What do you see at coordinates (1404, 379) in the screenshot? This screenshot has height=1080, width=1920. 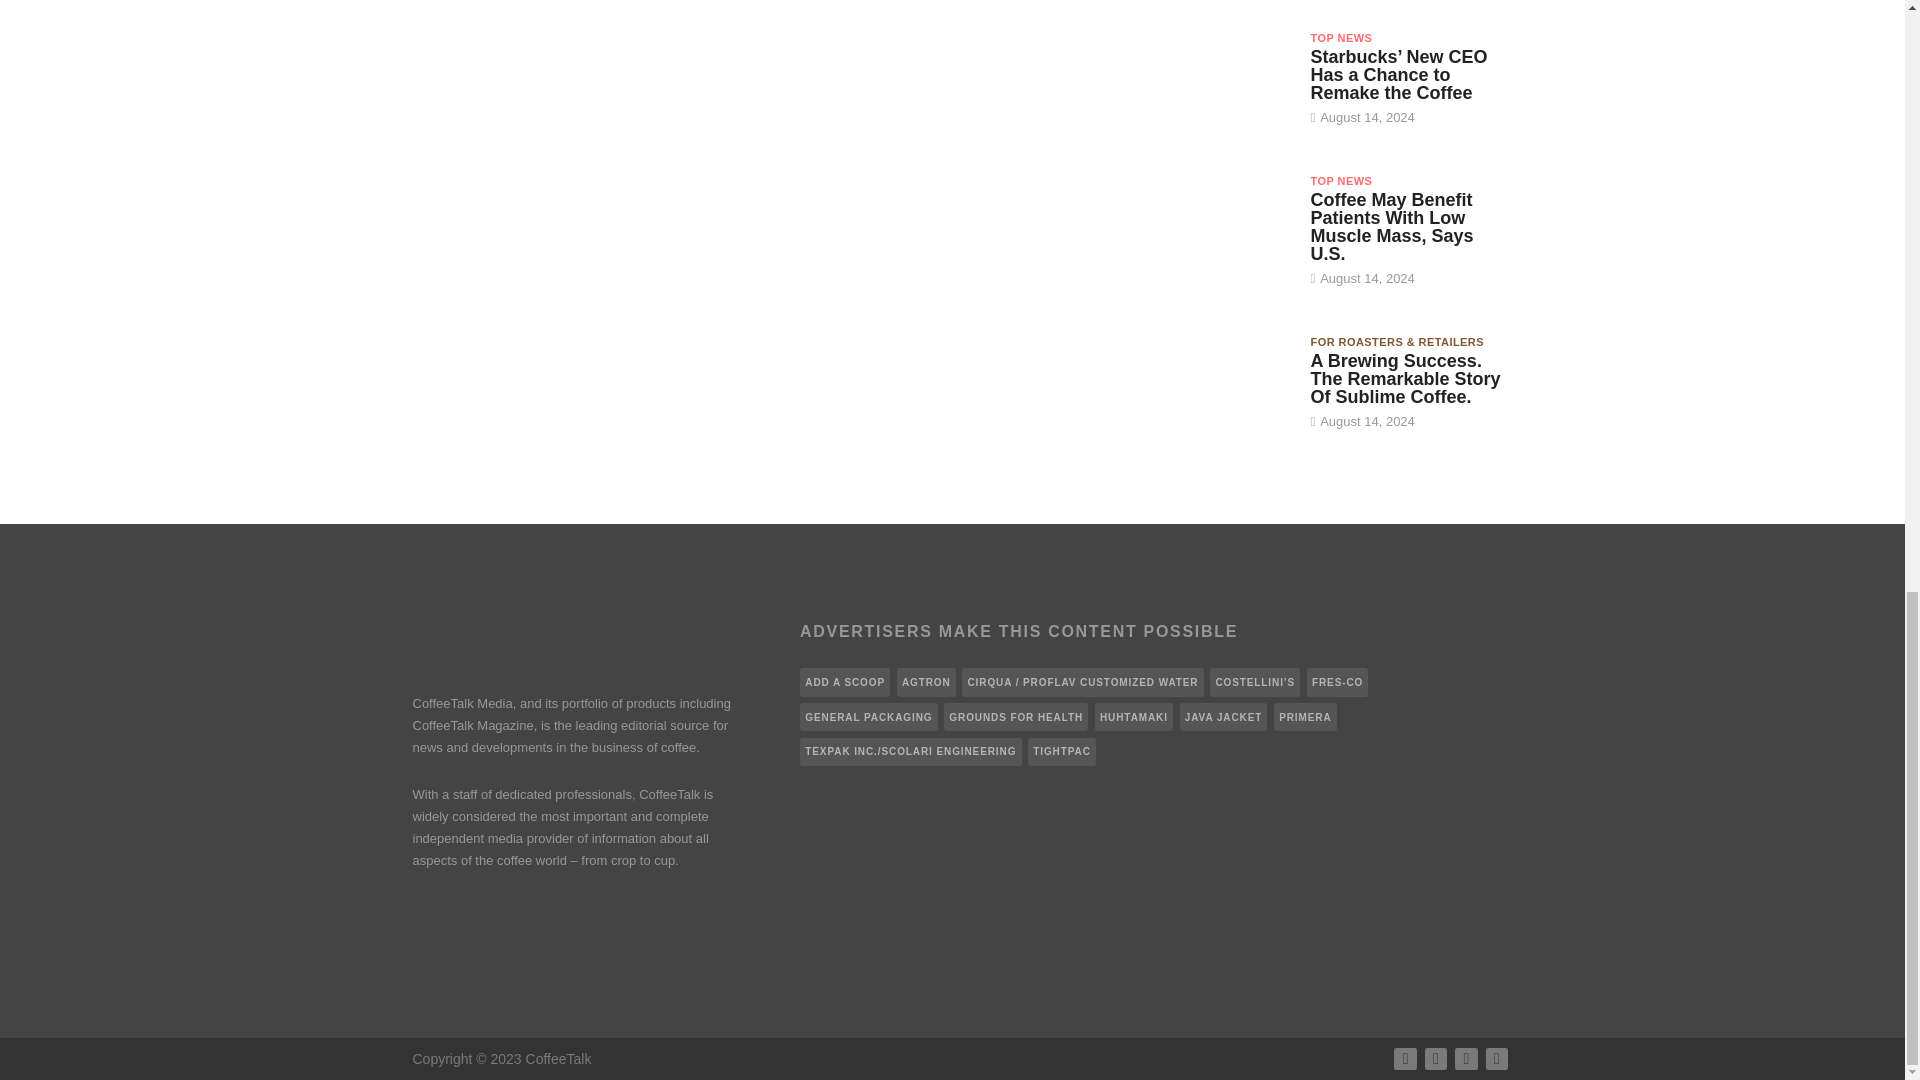 I see `A Brewing Success. The Remarkable Story Of Sublime Coffee.` at bounding box center [1404, 379].